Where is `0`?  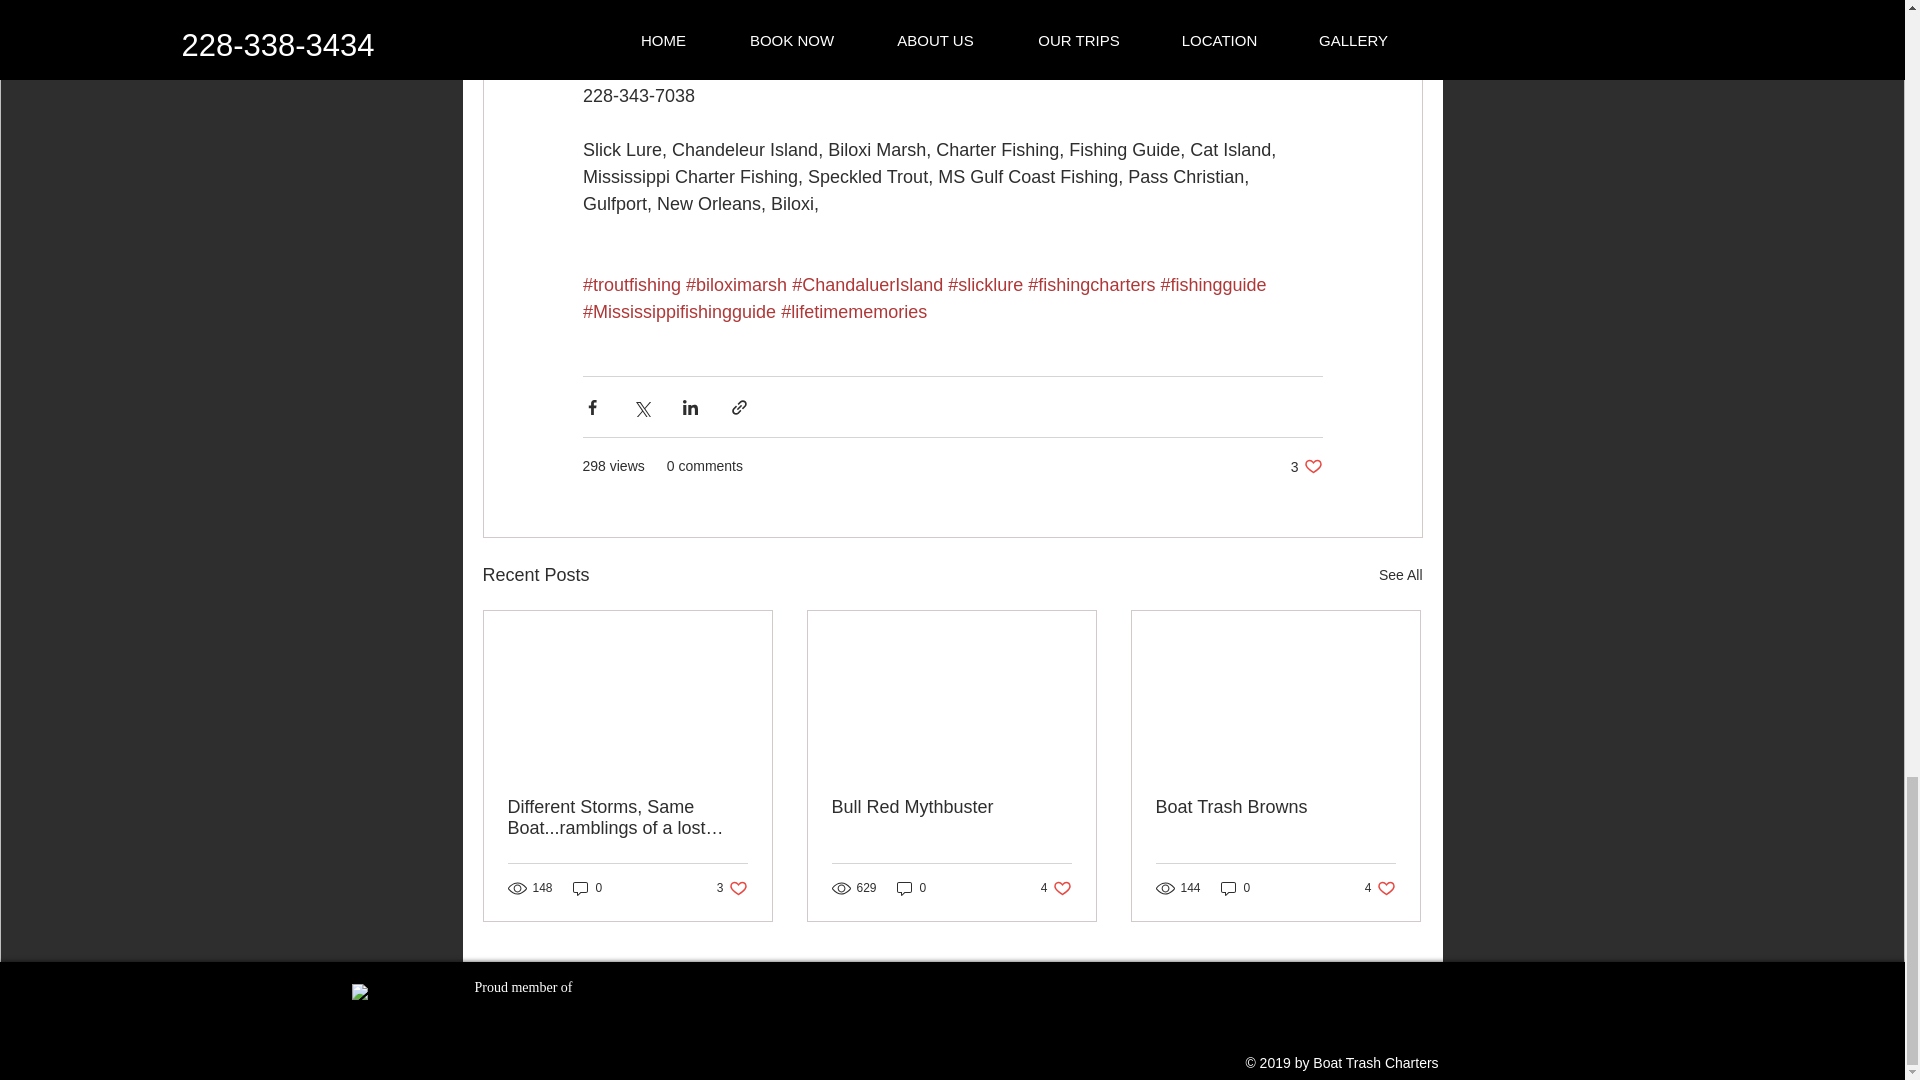 0 is located at coordinates (951, 807).